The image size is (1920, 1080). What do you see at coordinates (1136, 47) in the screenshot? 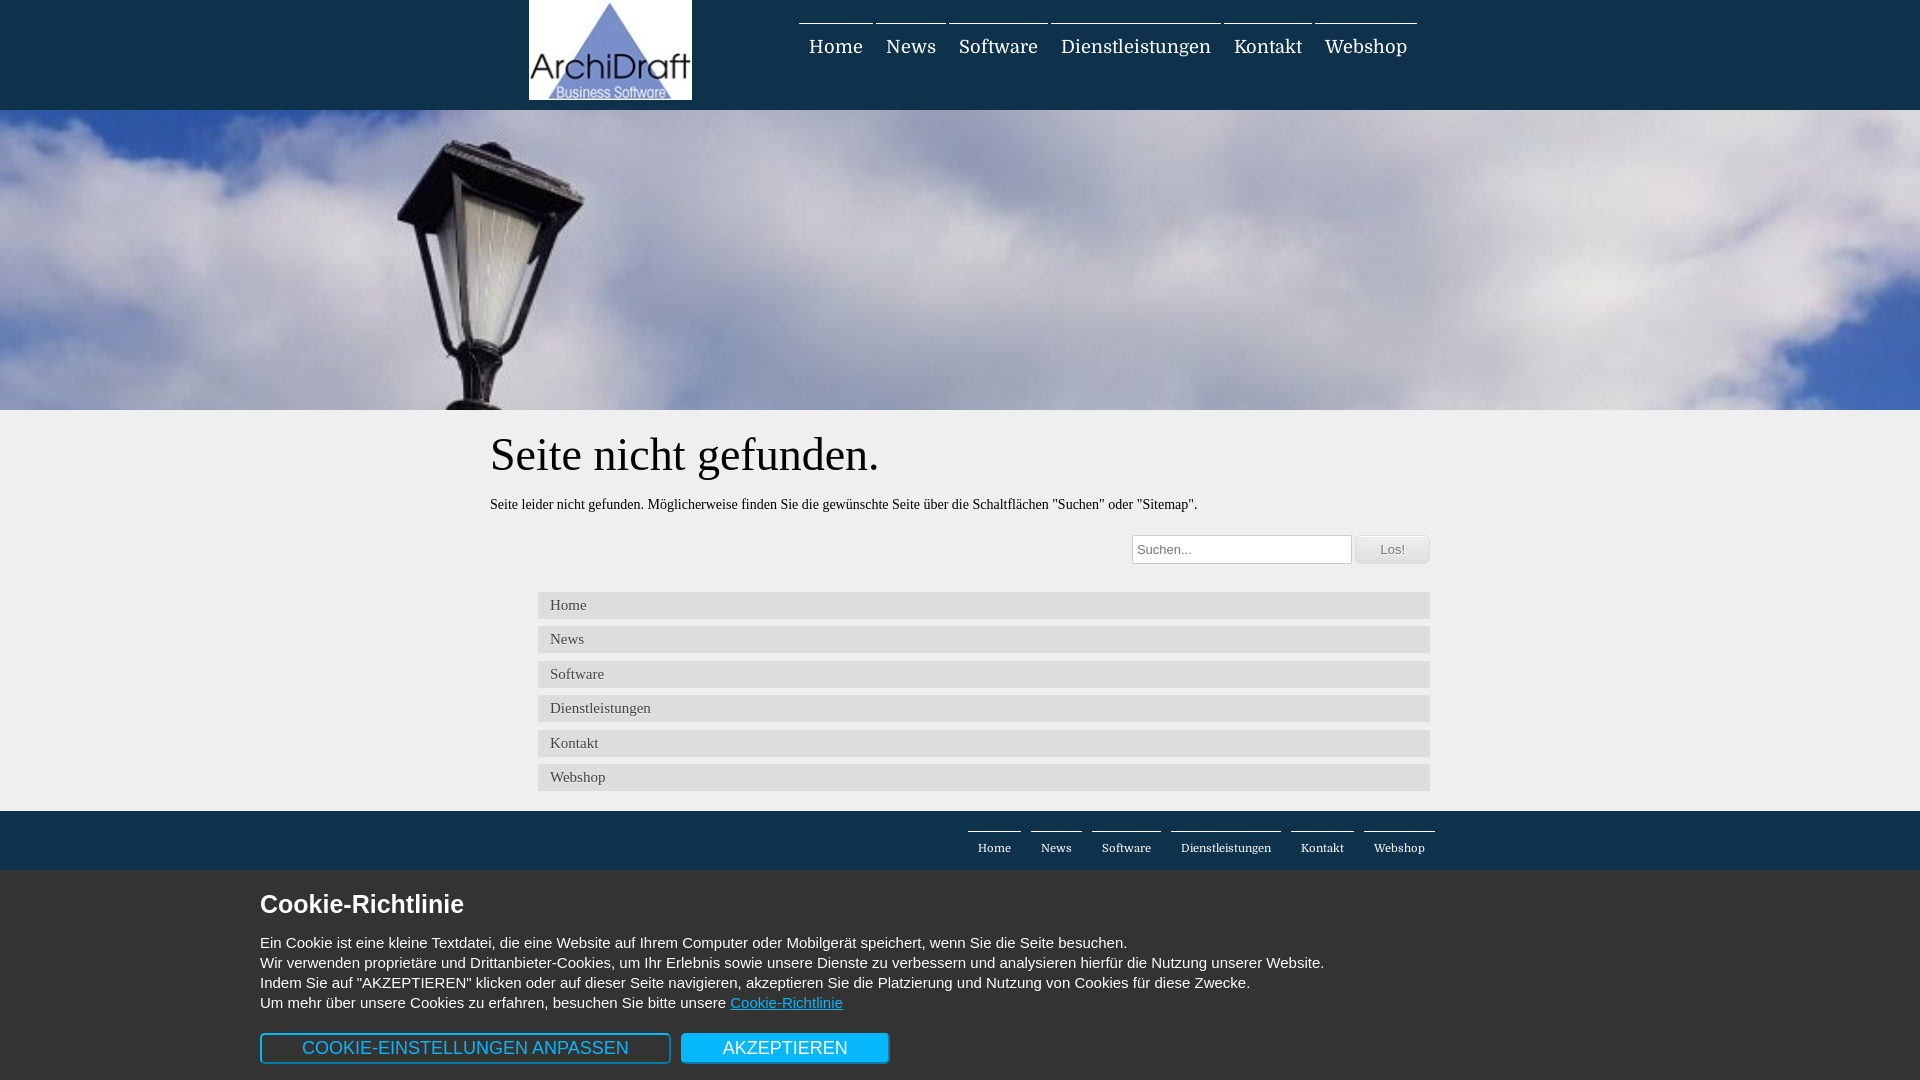
I see `Dienstleistungen` at bounding box center [1136, 47].